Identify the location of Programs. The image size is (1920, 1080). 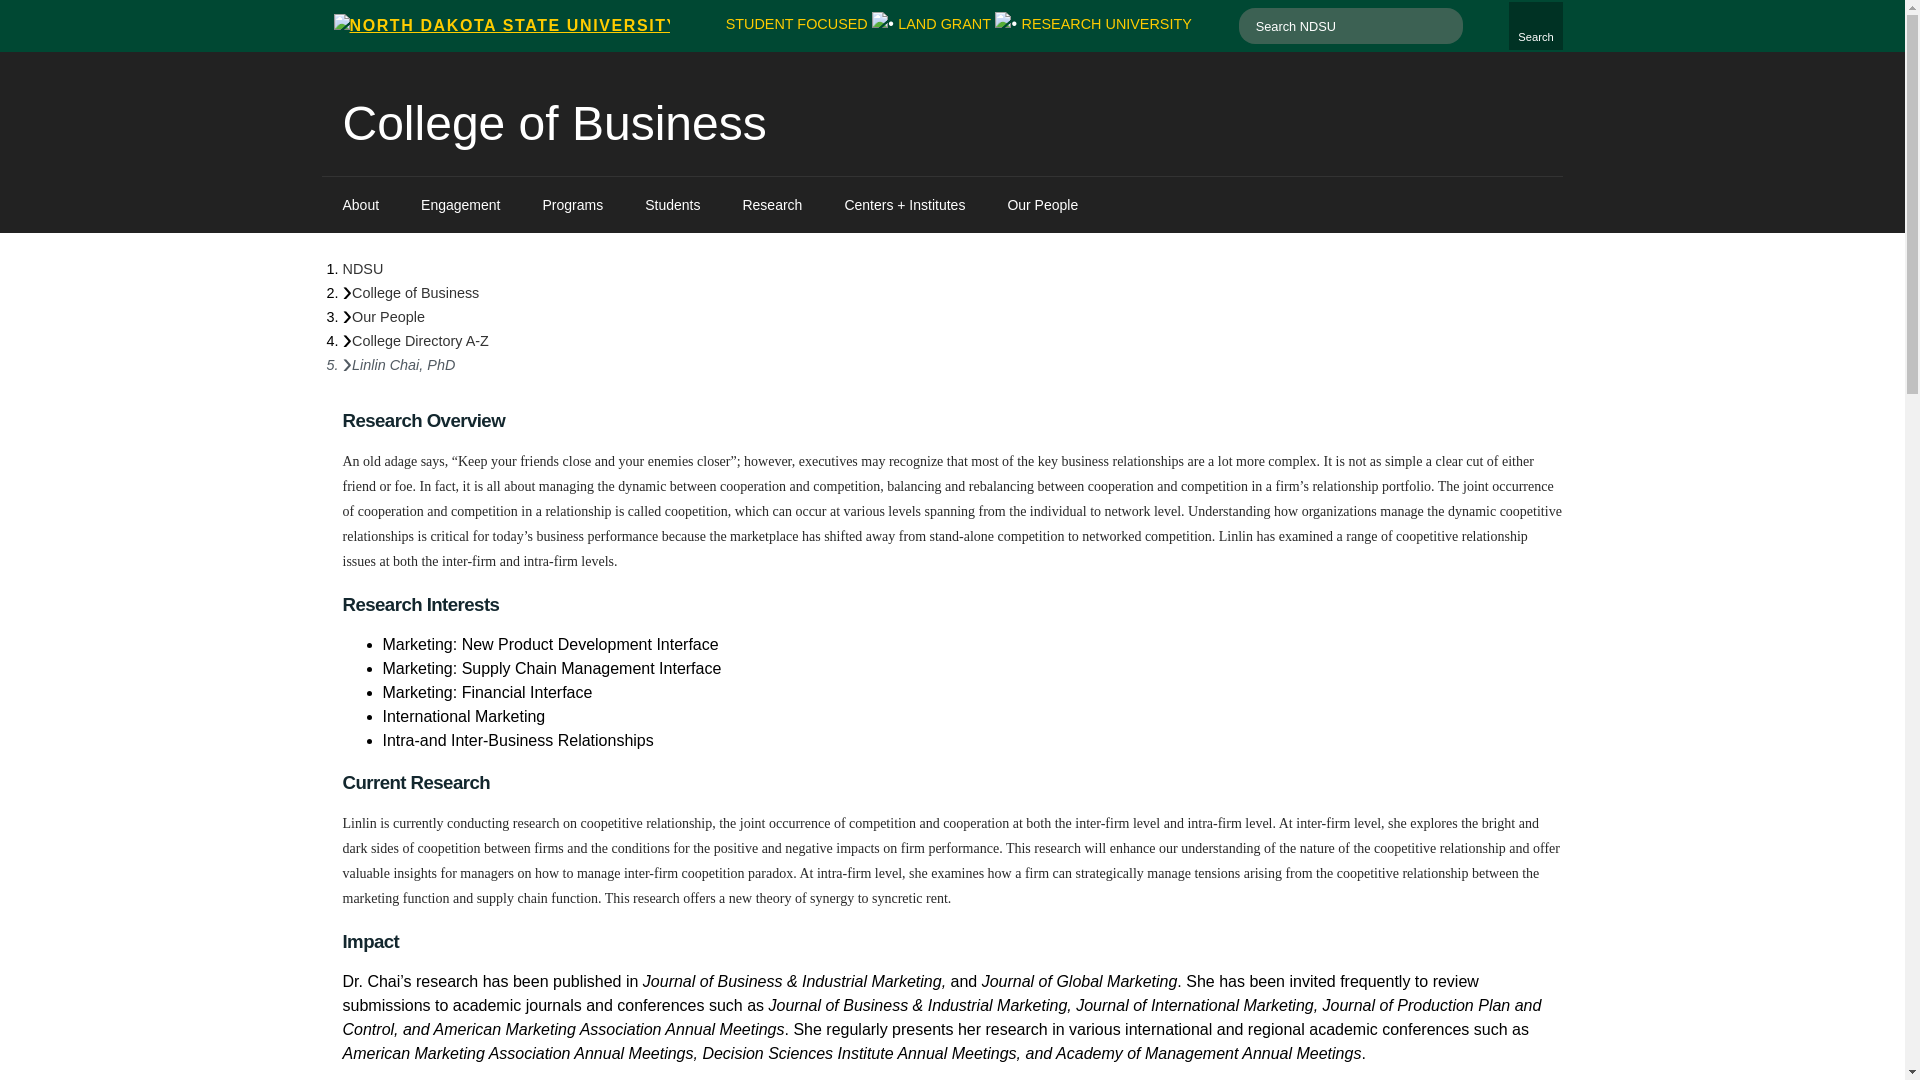
(574, 205).